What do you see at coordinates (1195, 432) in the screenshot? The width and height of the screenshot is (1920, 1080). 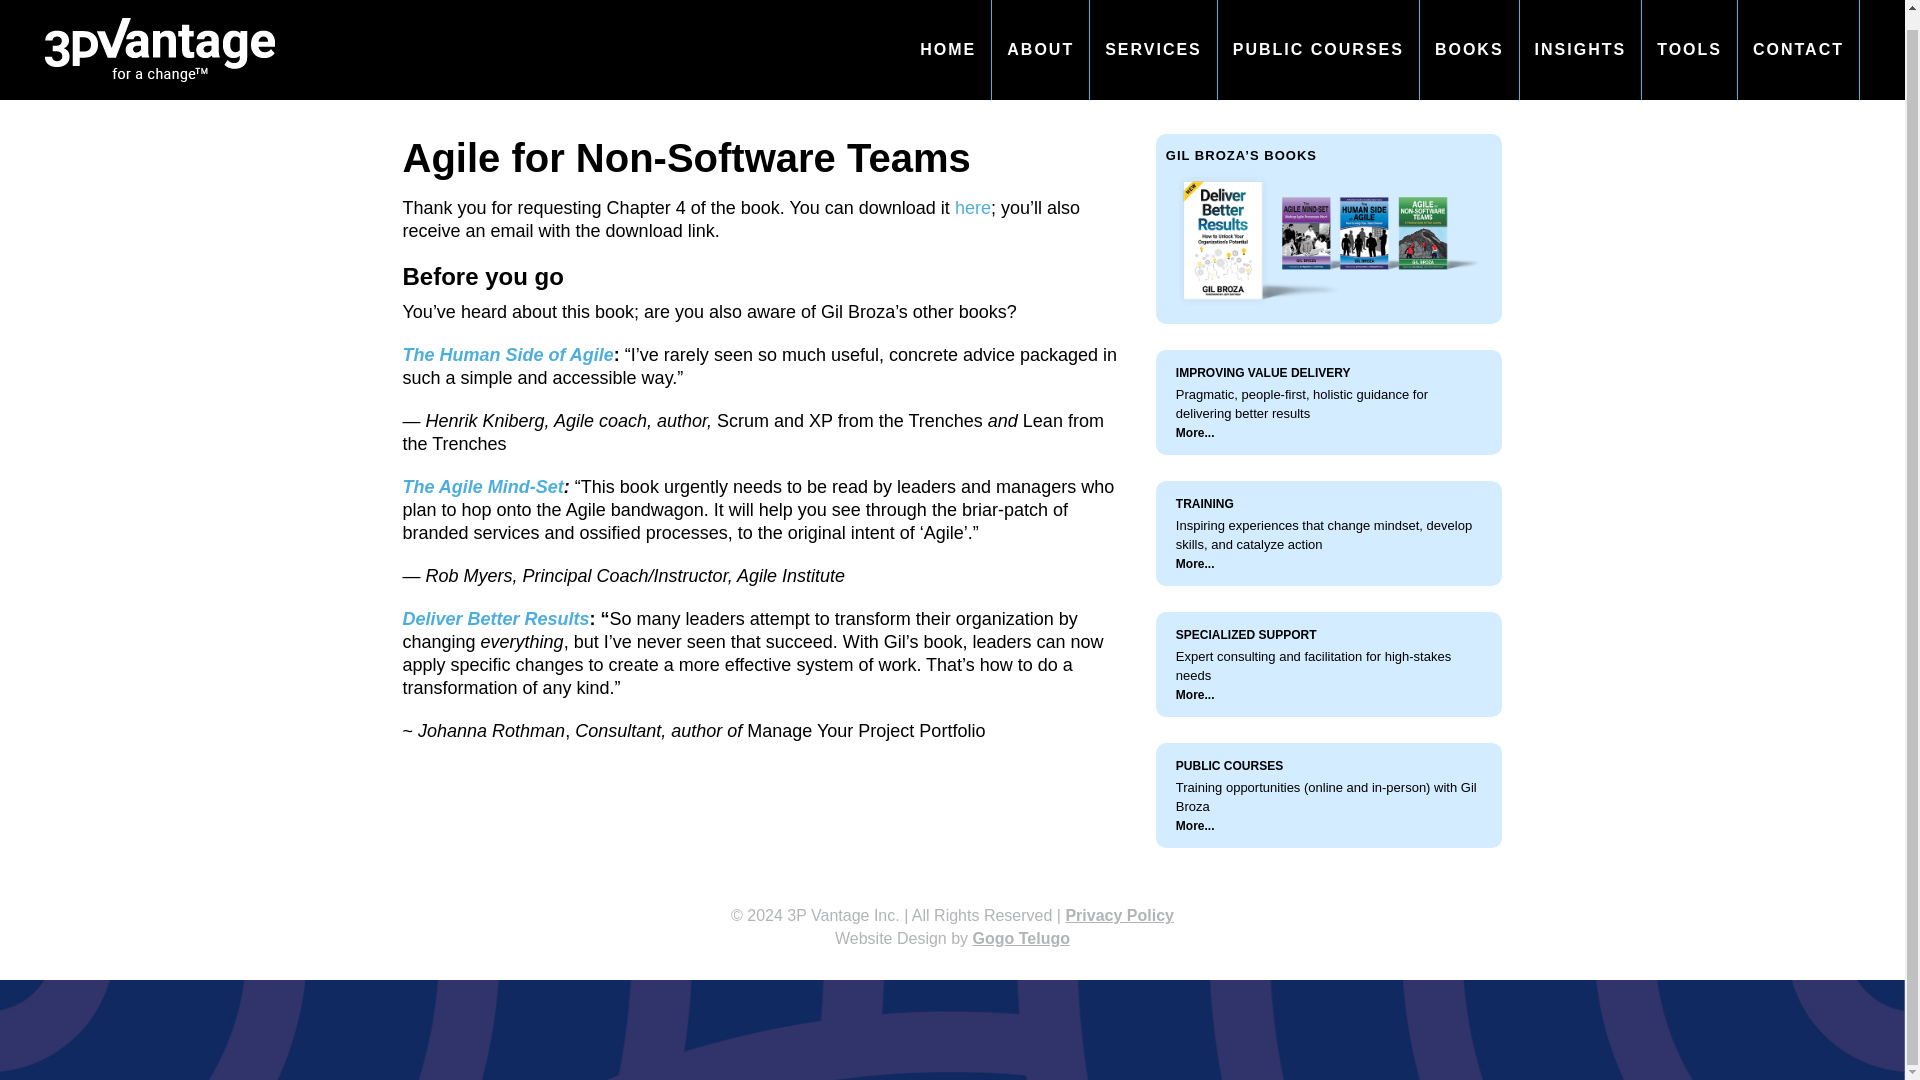 I see `More...` at bounding box center [1195, 432].